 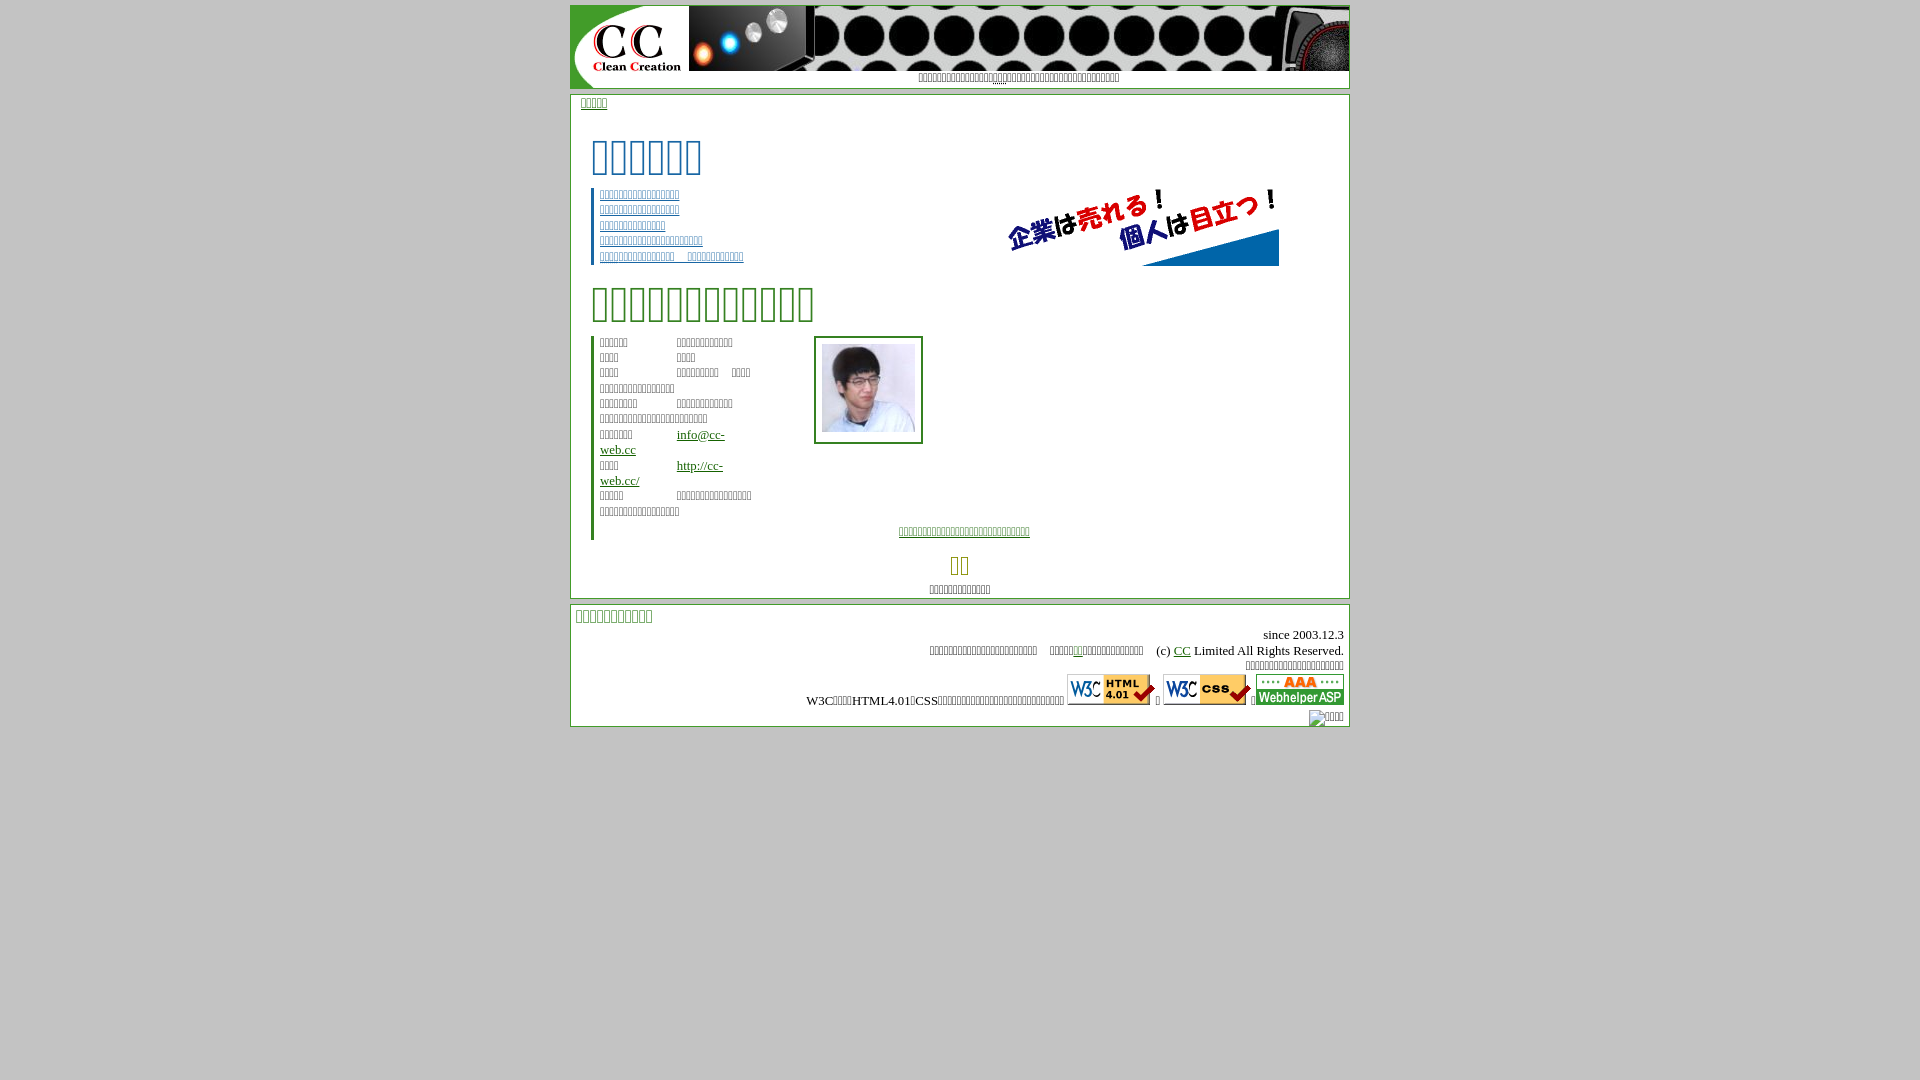 What do you see at coordinates (662, 442) in the screenshot?
I see `info@cc-web.cc` at bounding box center [662, 442].